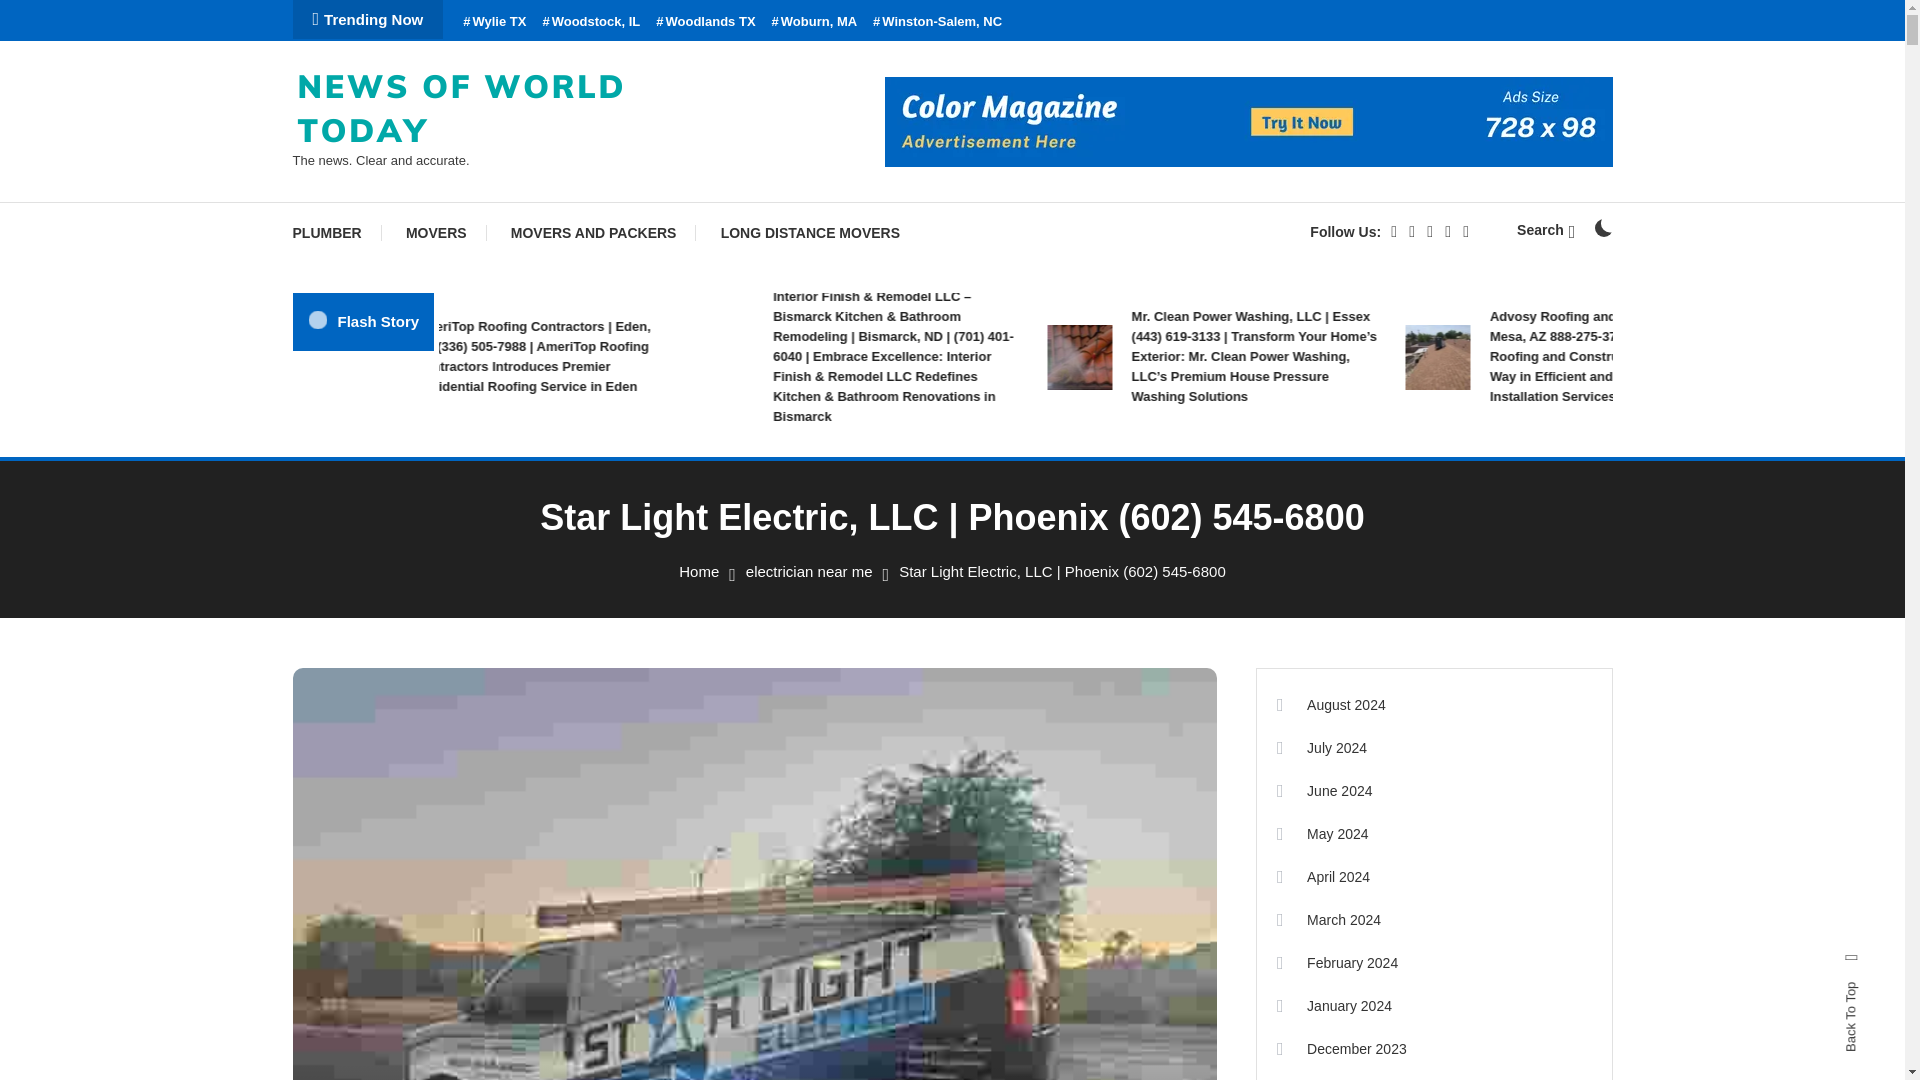  Describe the element at coordinates (938, 22) in the screenshot. I see `Winston-Salem, NC` at that location.